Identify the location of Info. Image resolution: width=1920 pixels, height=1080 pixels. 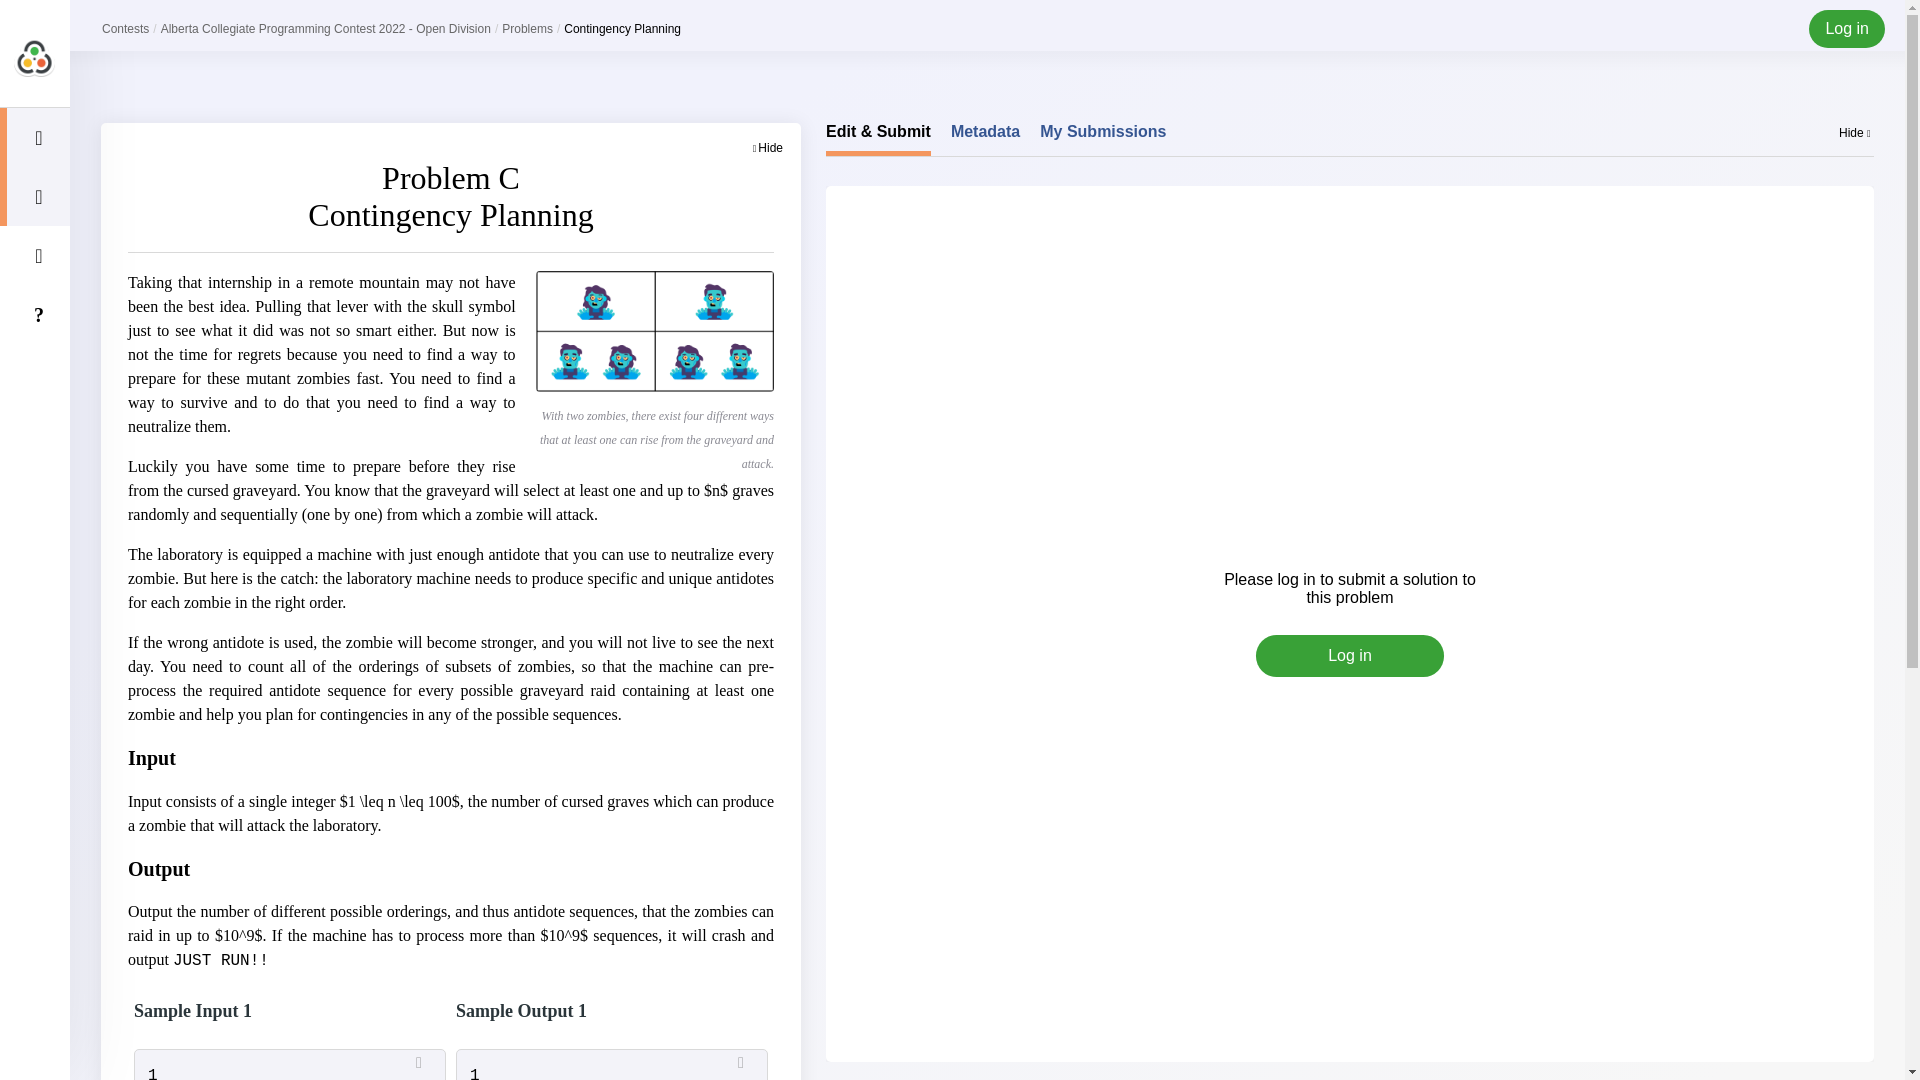
(34, 255).